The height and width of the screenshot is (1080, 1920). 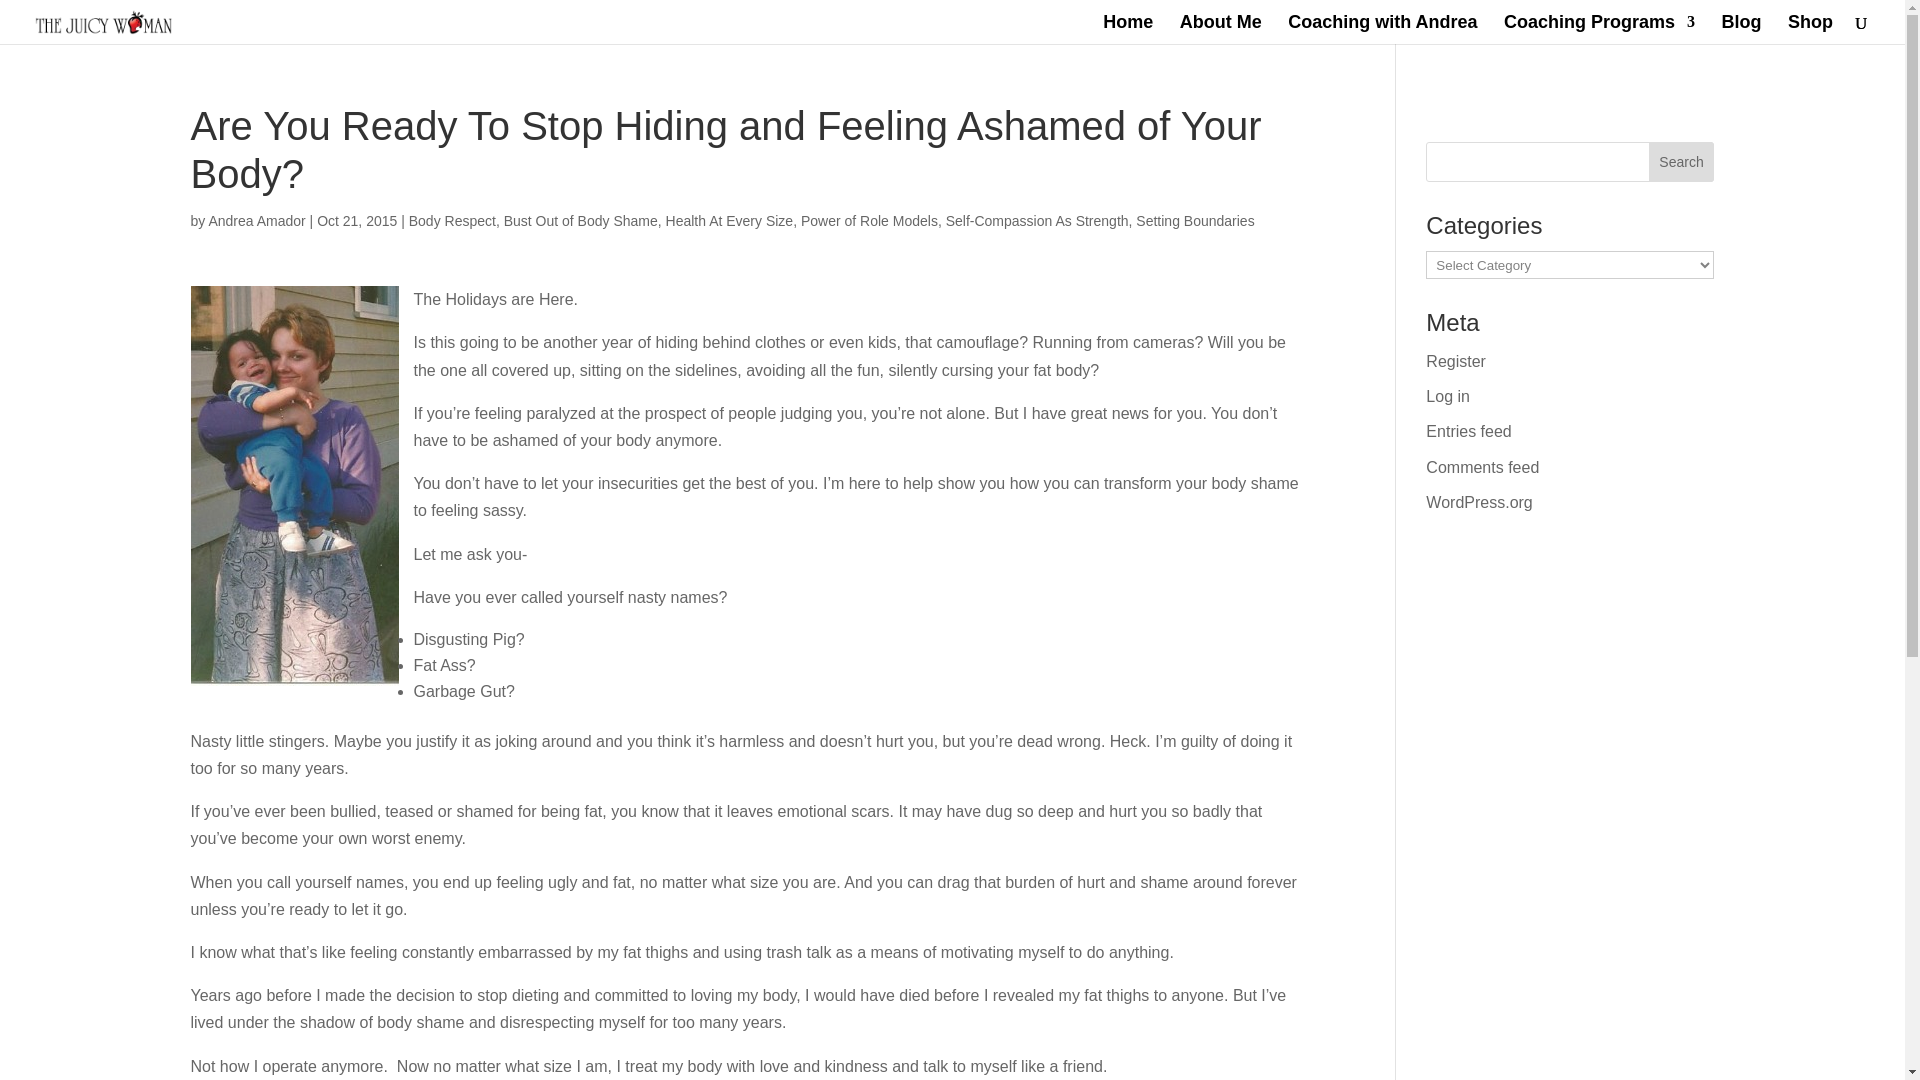 What do you see at coordinates (1220, 30) in the screenshot?
I see `About Me` at bounding box center [1220, 30].